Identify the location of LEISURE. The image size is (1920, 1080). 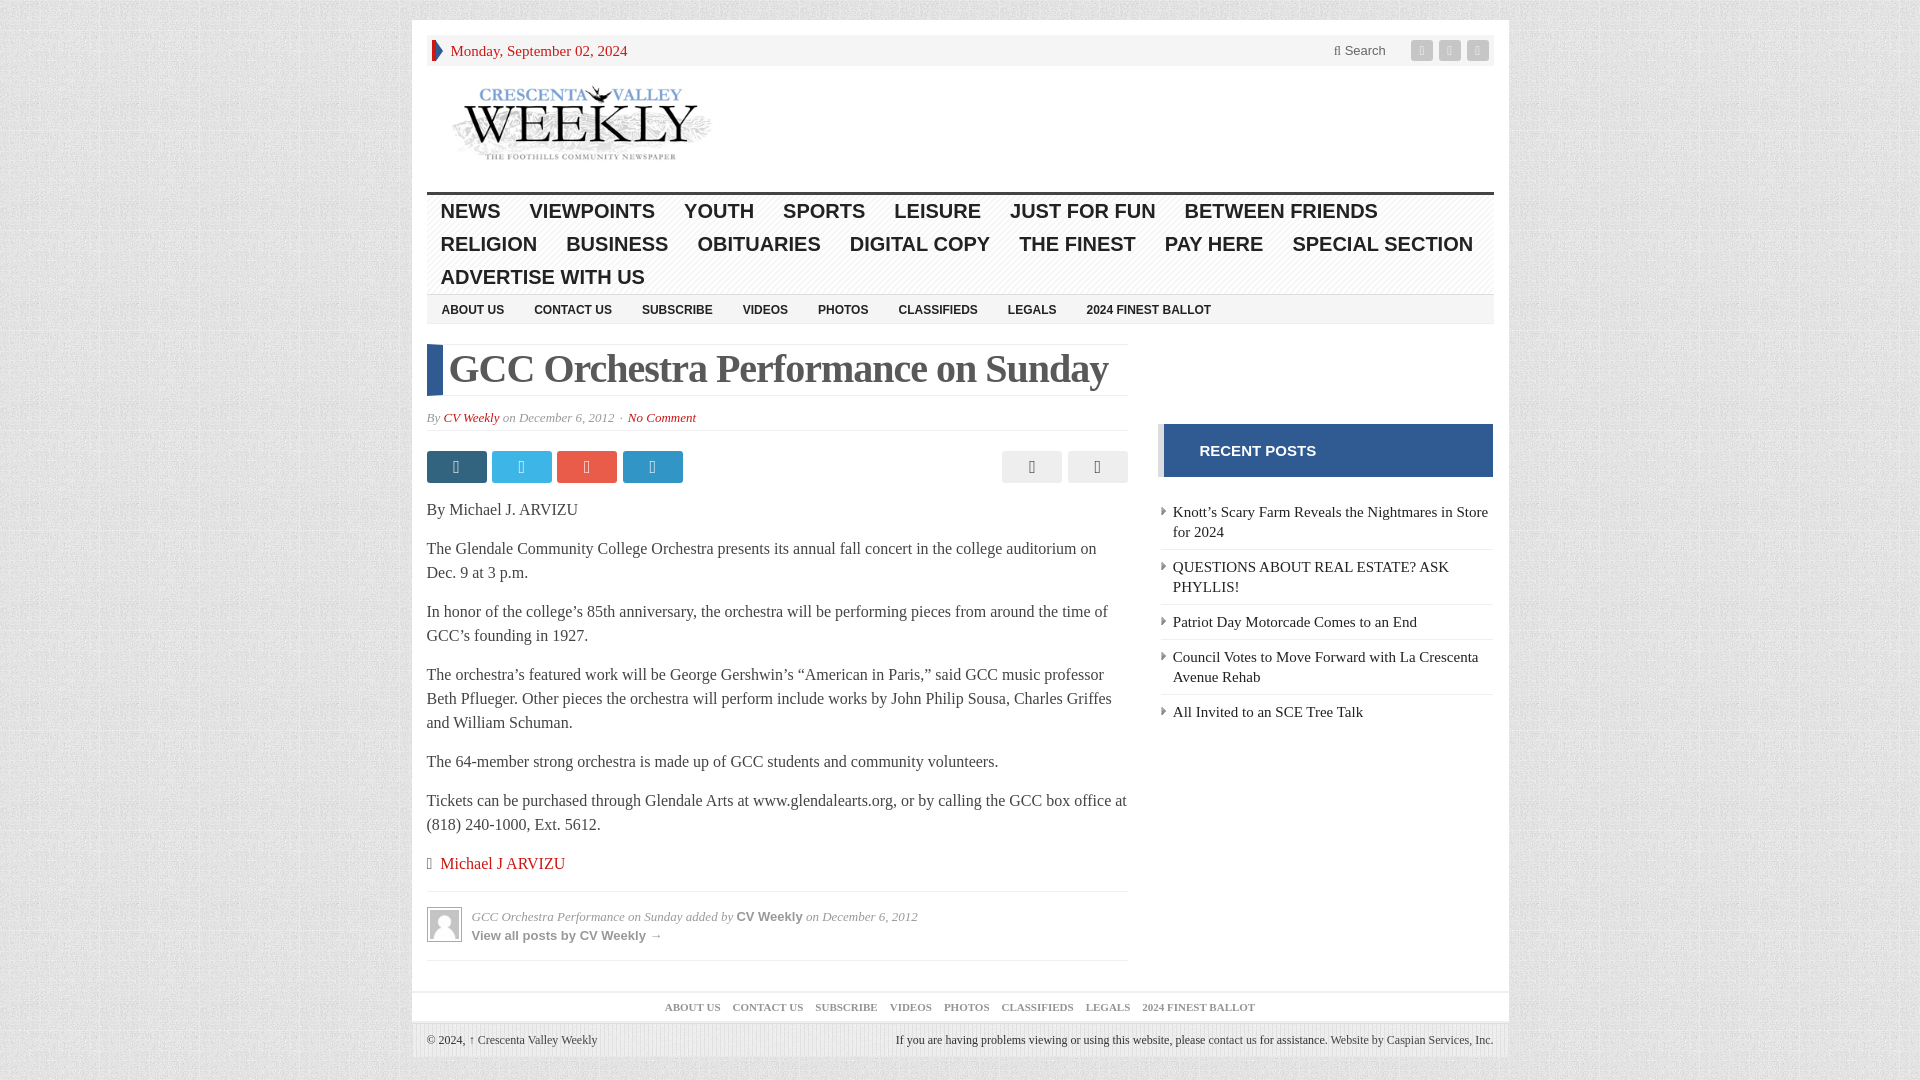
(938, 211).